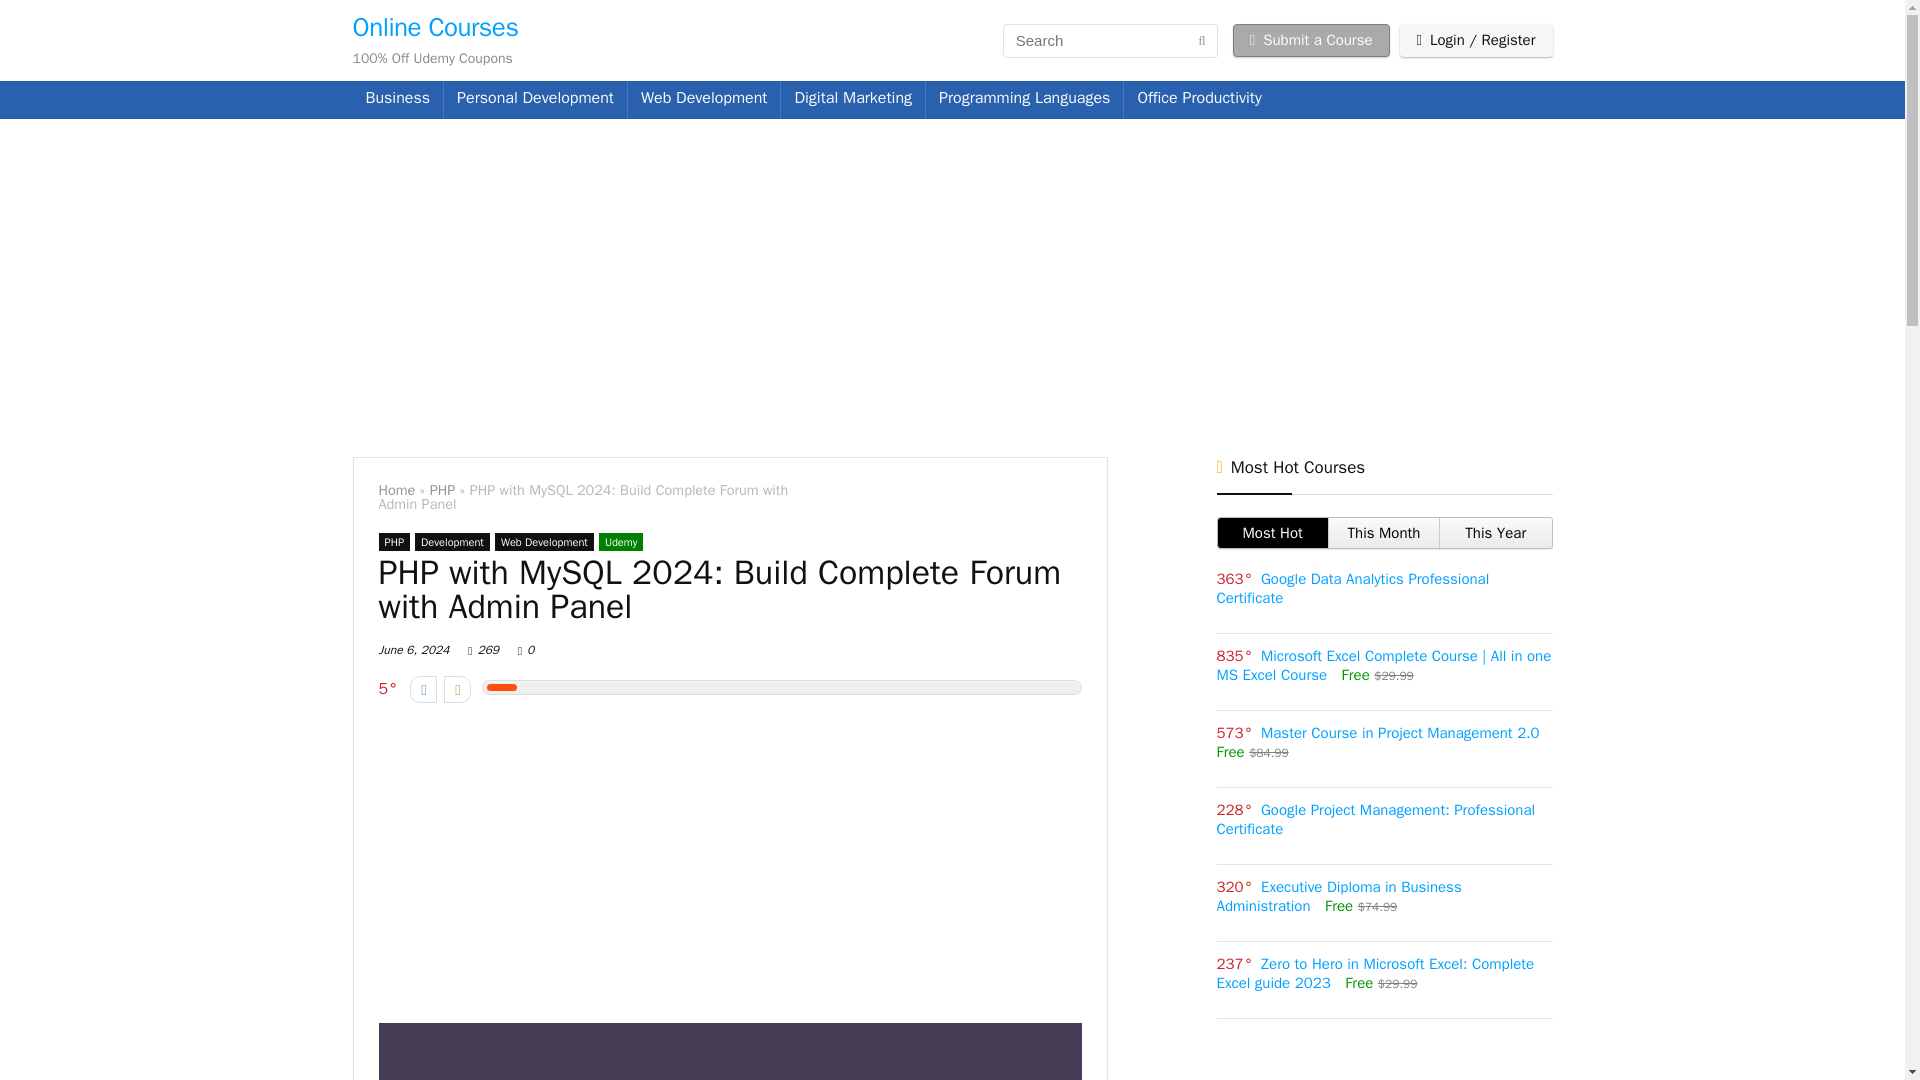 This screenshot has width=1920, height=1080. Describe the element at coordinates (1024, 100) in the screenshot. I see `Programming Languages` at that location.